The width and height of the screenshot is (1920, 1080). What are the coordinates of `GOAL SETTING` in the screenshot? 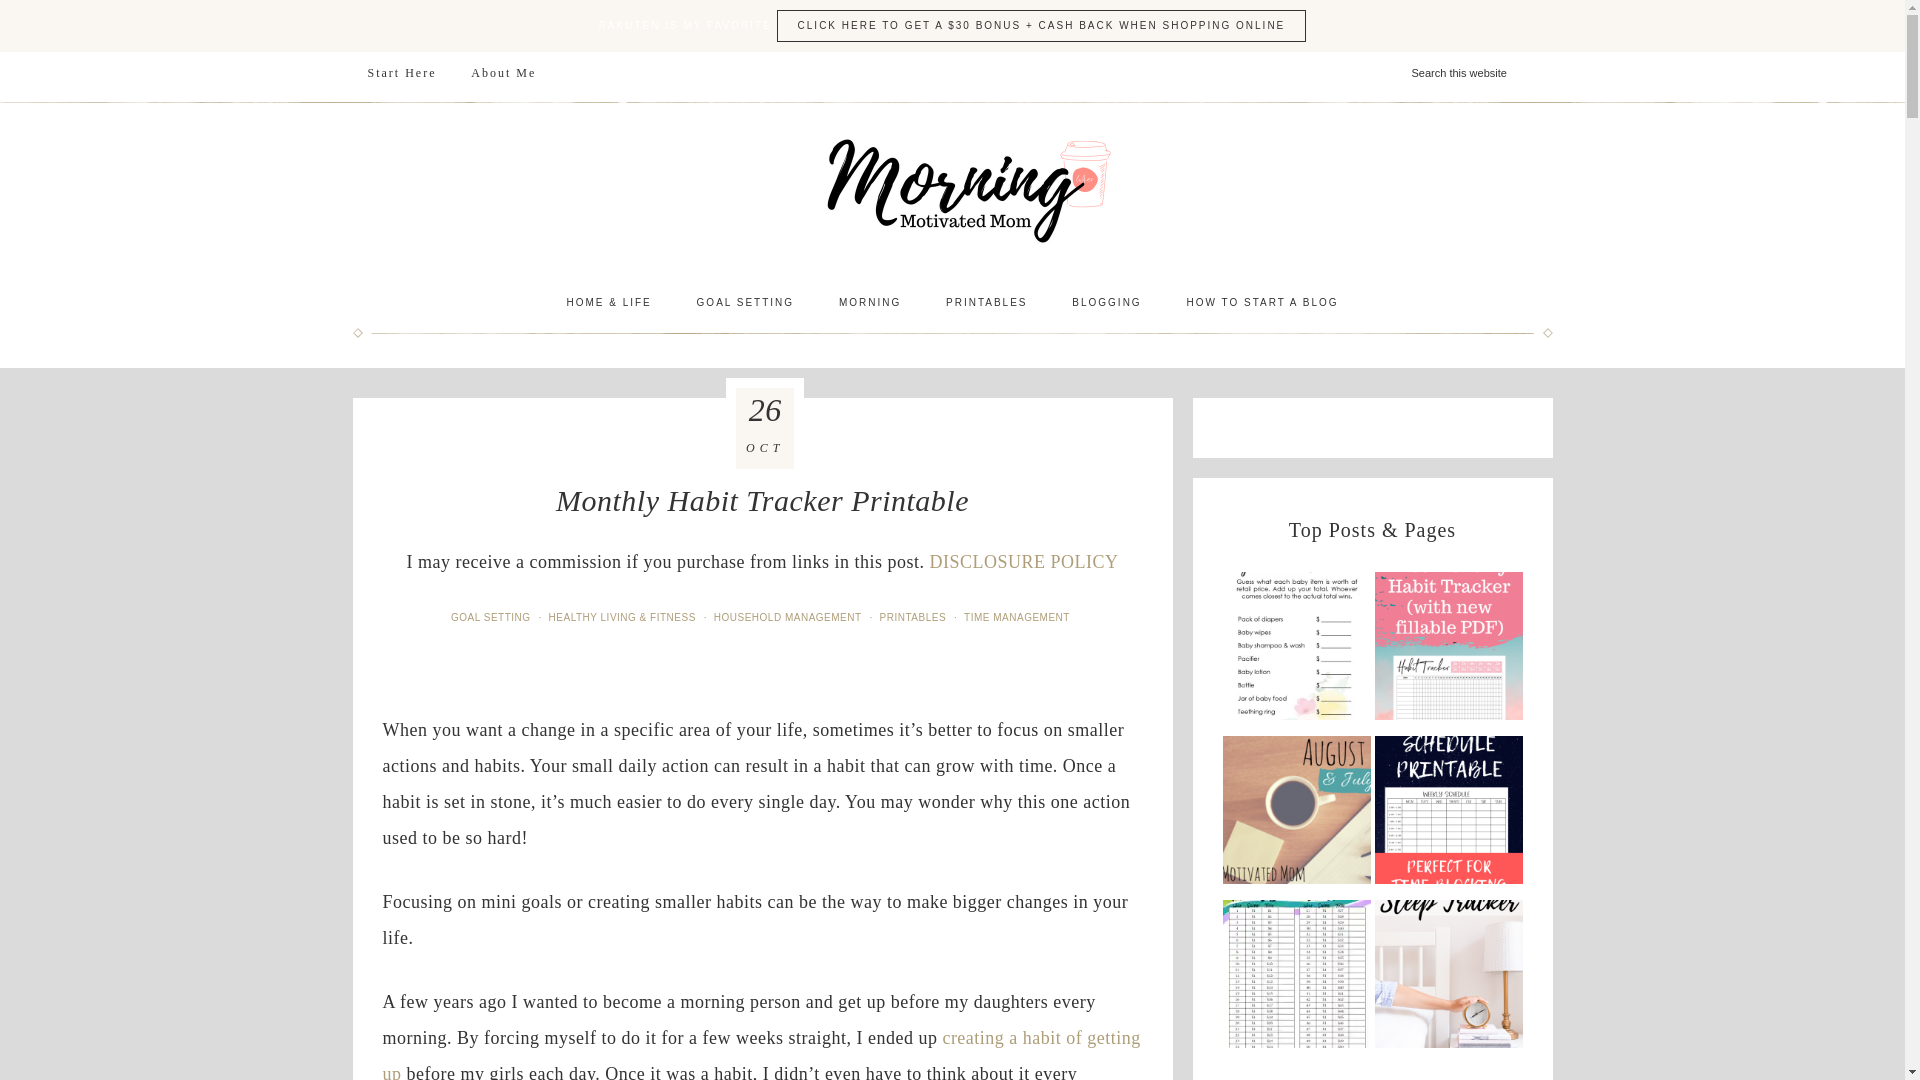 It's located at (746, 302).